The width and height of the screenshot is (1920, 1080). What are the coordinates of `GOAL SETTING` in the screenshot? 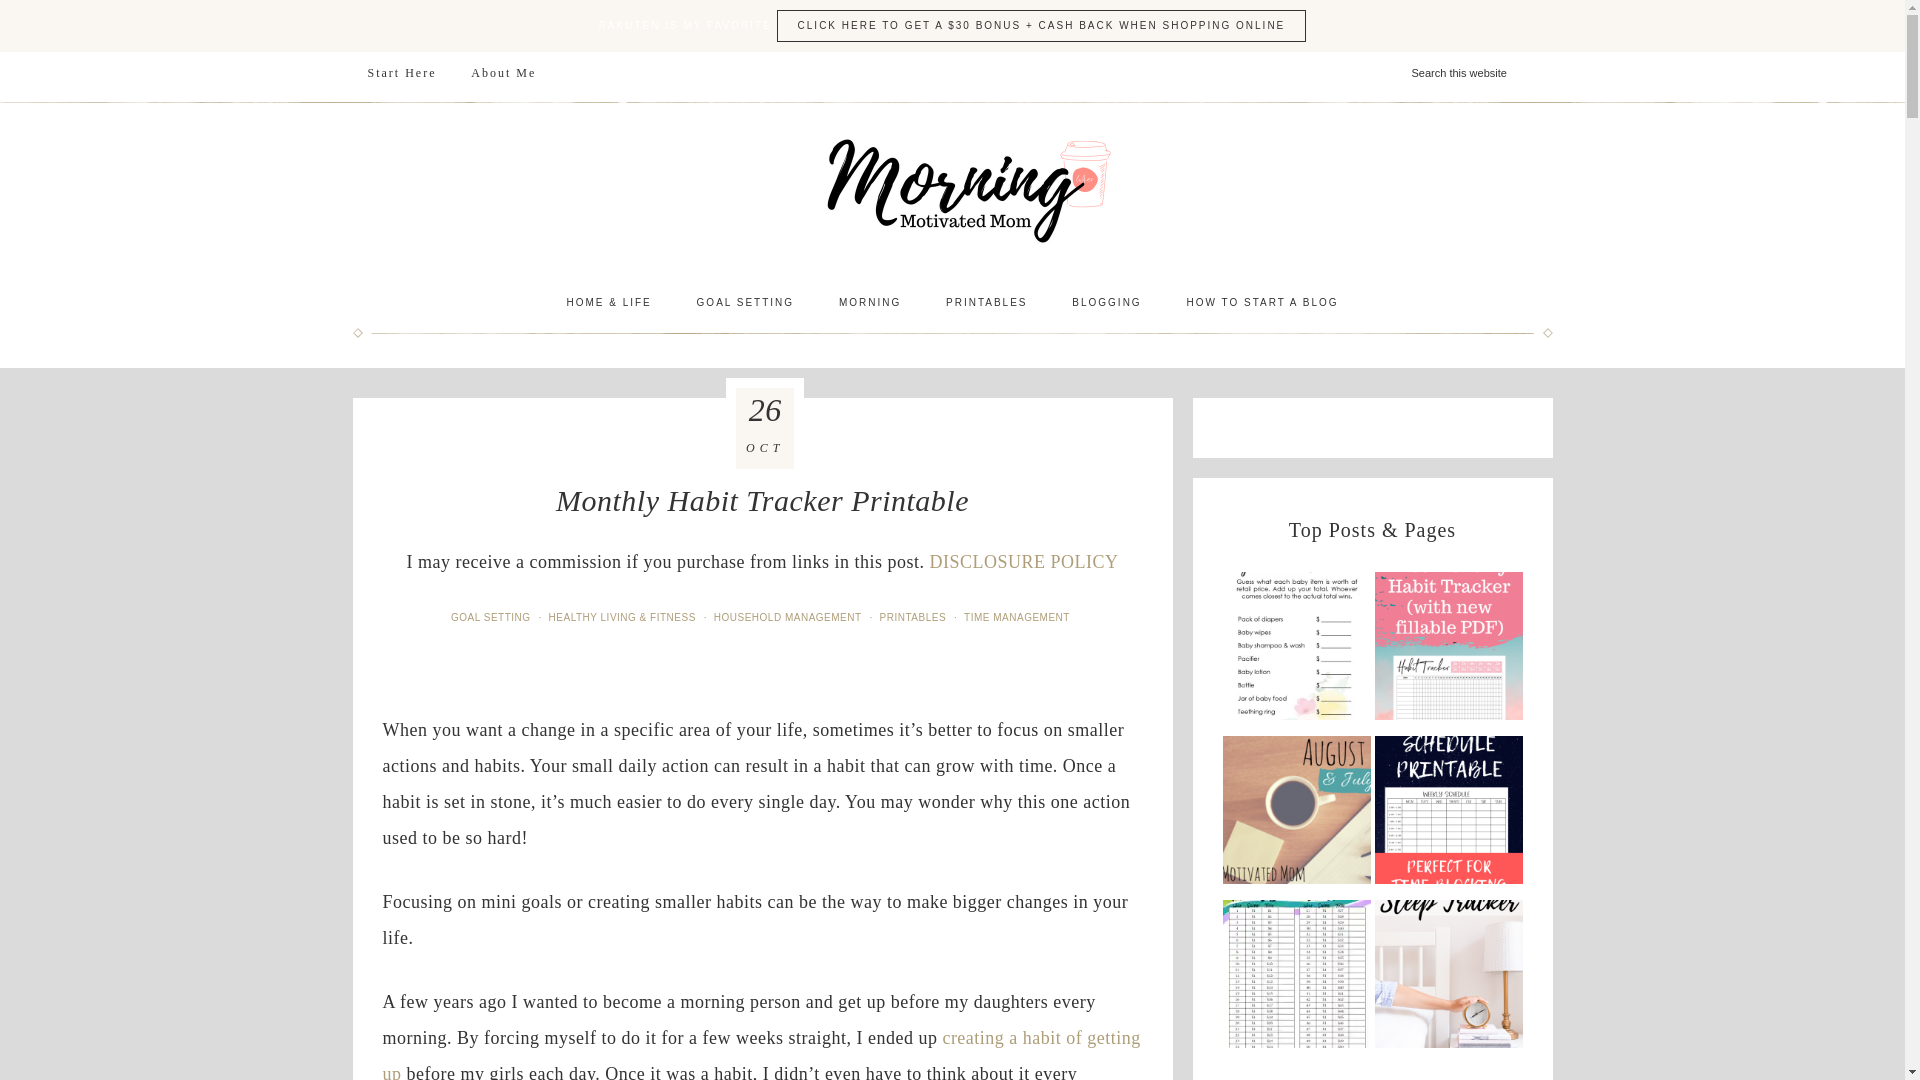 It's located at (746, 302).